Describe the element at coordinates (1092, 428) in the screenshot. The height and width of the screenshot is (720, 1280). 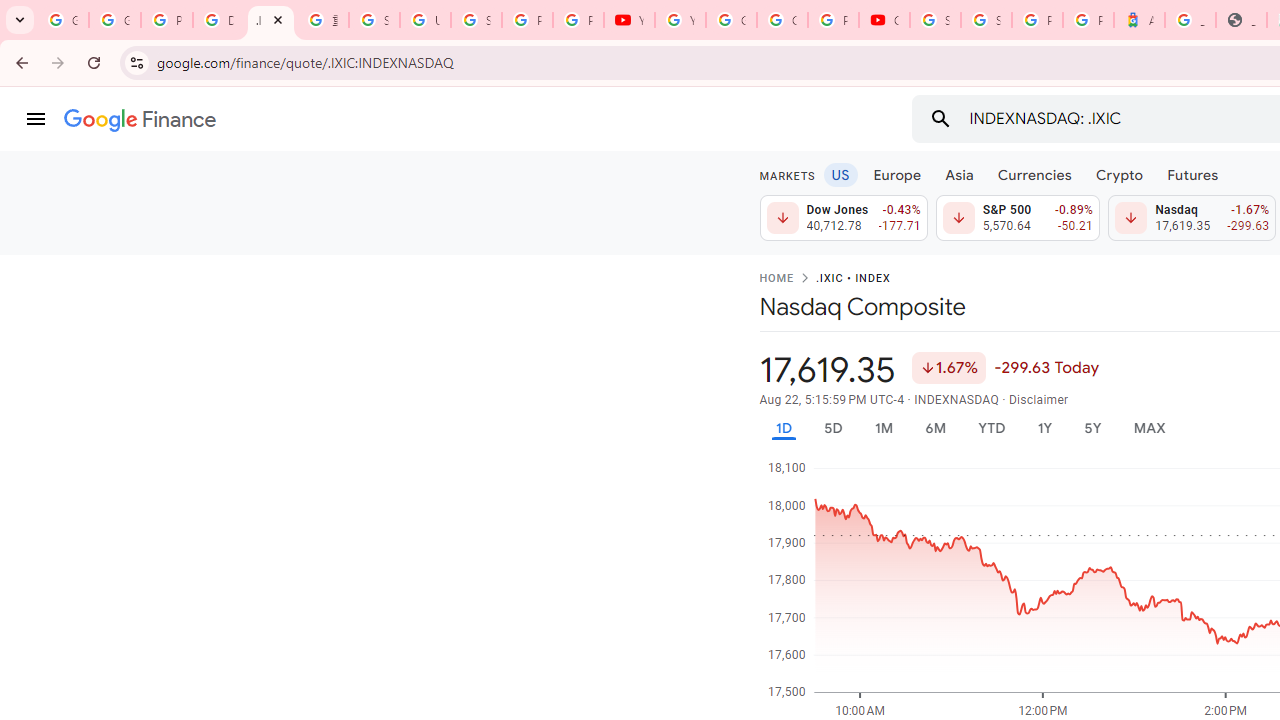
I see `5Y` at that location.